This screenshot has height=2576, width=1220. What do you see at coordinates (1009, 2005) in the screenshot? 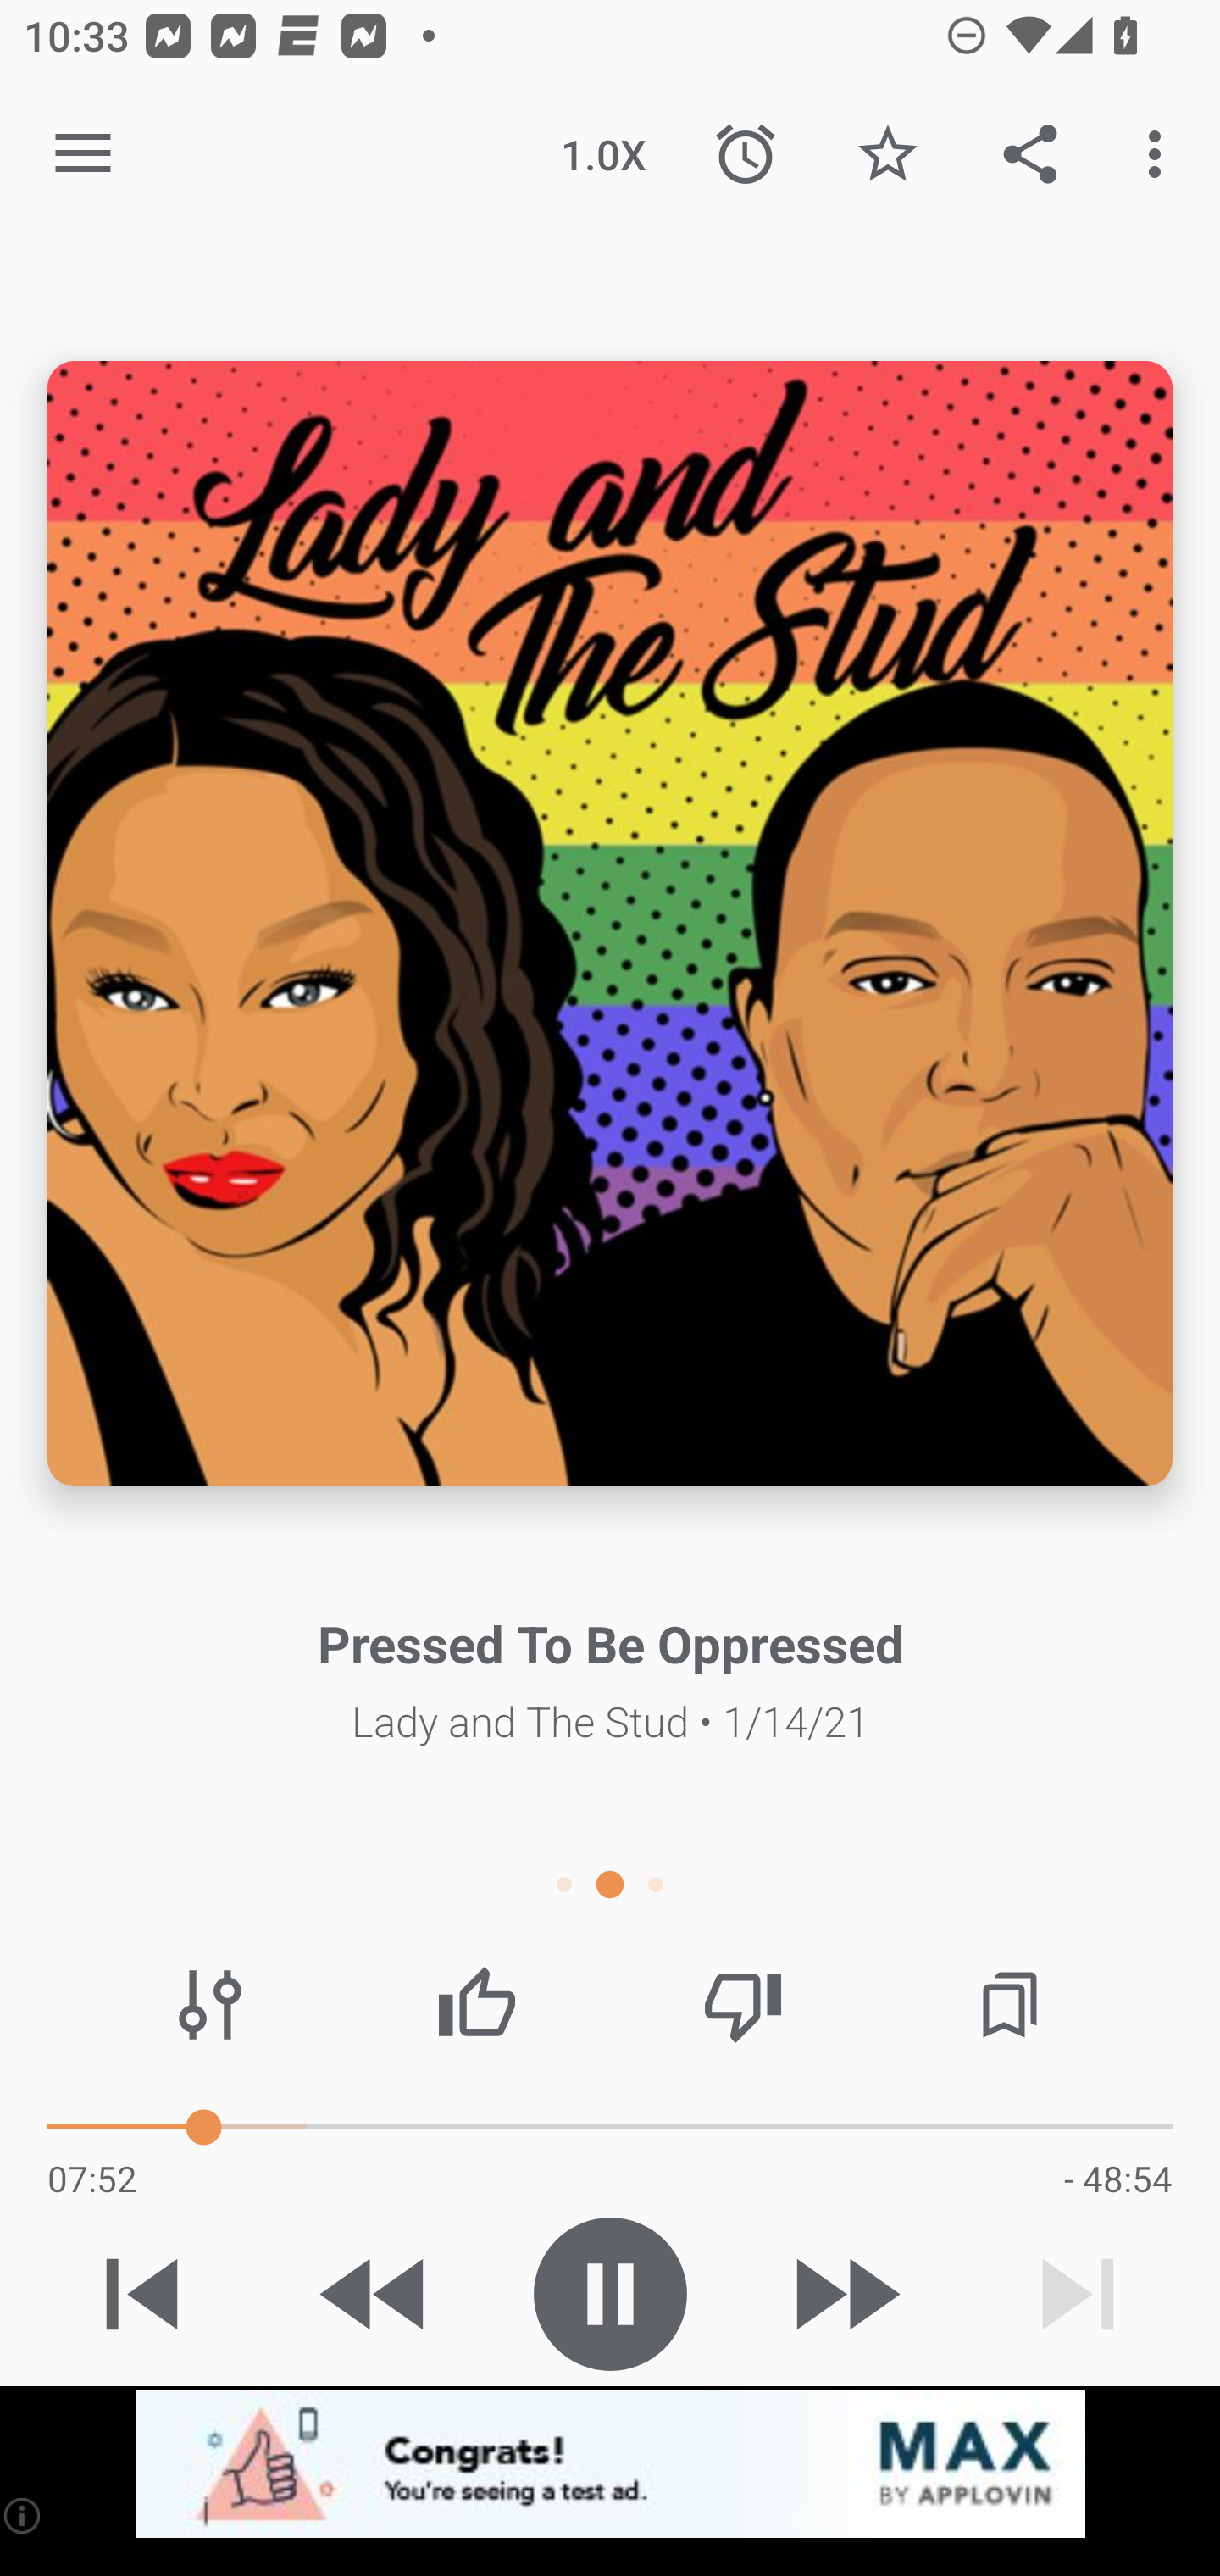
I see `Chapters / Bookmarks` at bounding box center [1009, 2005].